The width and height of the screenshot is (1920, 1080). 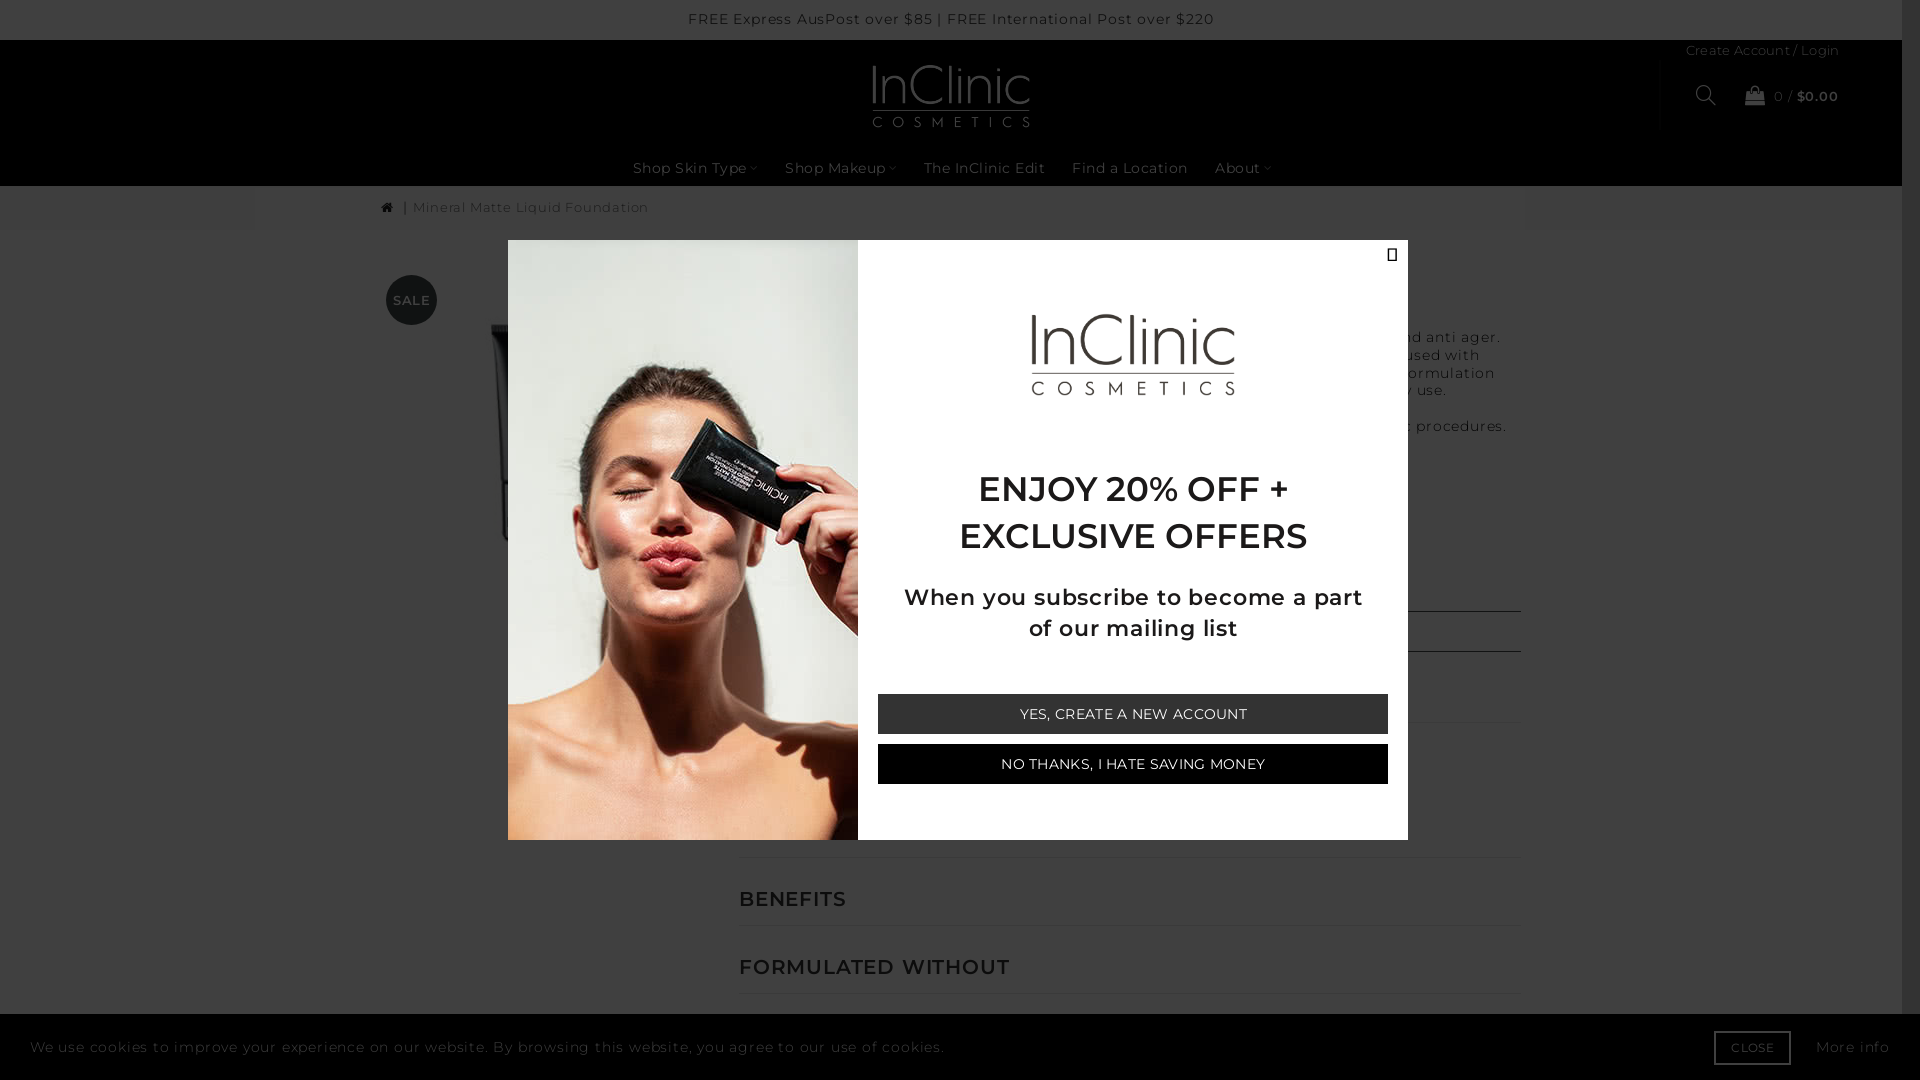 I want to click on Foundations, so click(x=838, y=744).